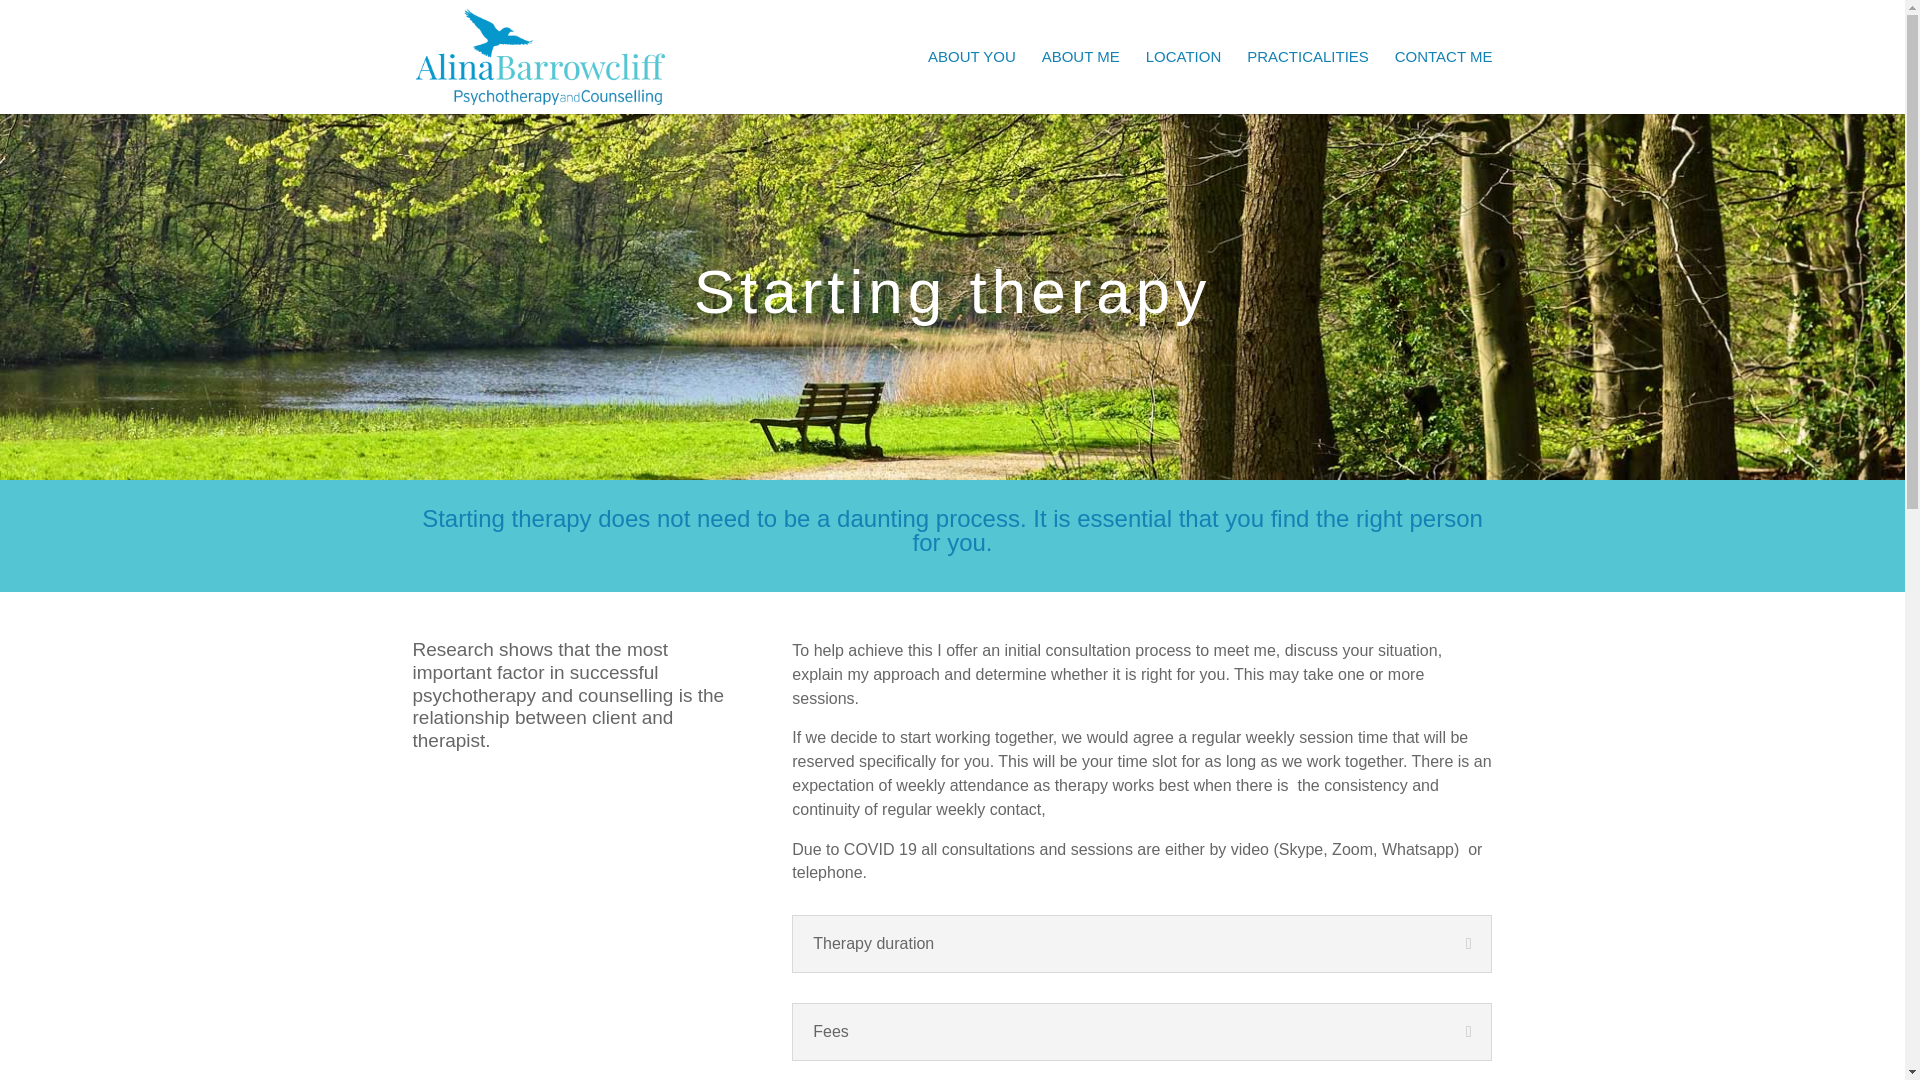 This screenshot has width=1920, height=1080. Describe the element at coordinates (1444, 82) in the screenshot. I see `CONTACT ME` at that location.